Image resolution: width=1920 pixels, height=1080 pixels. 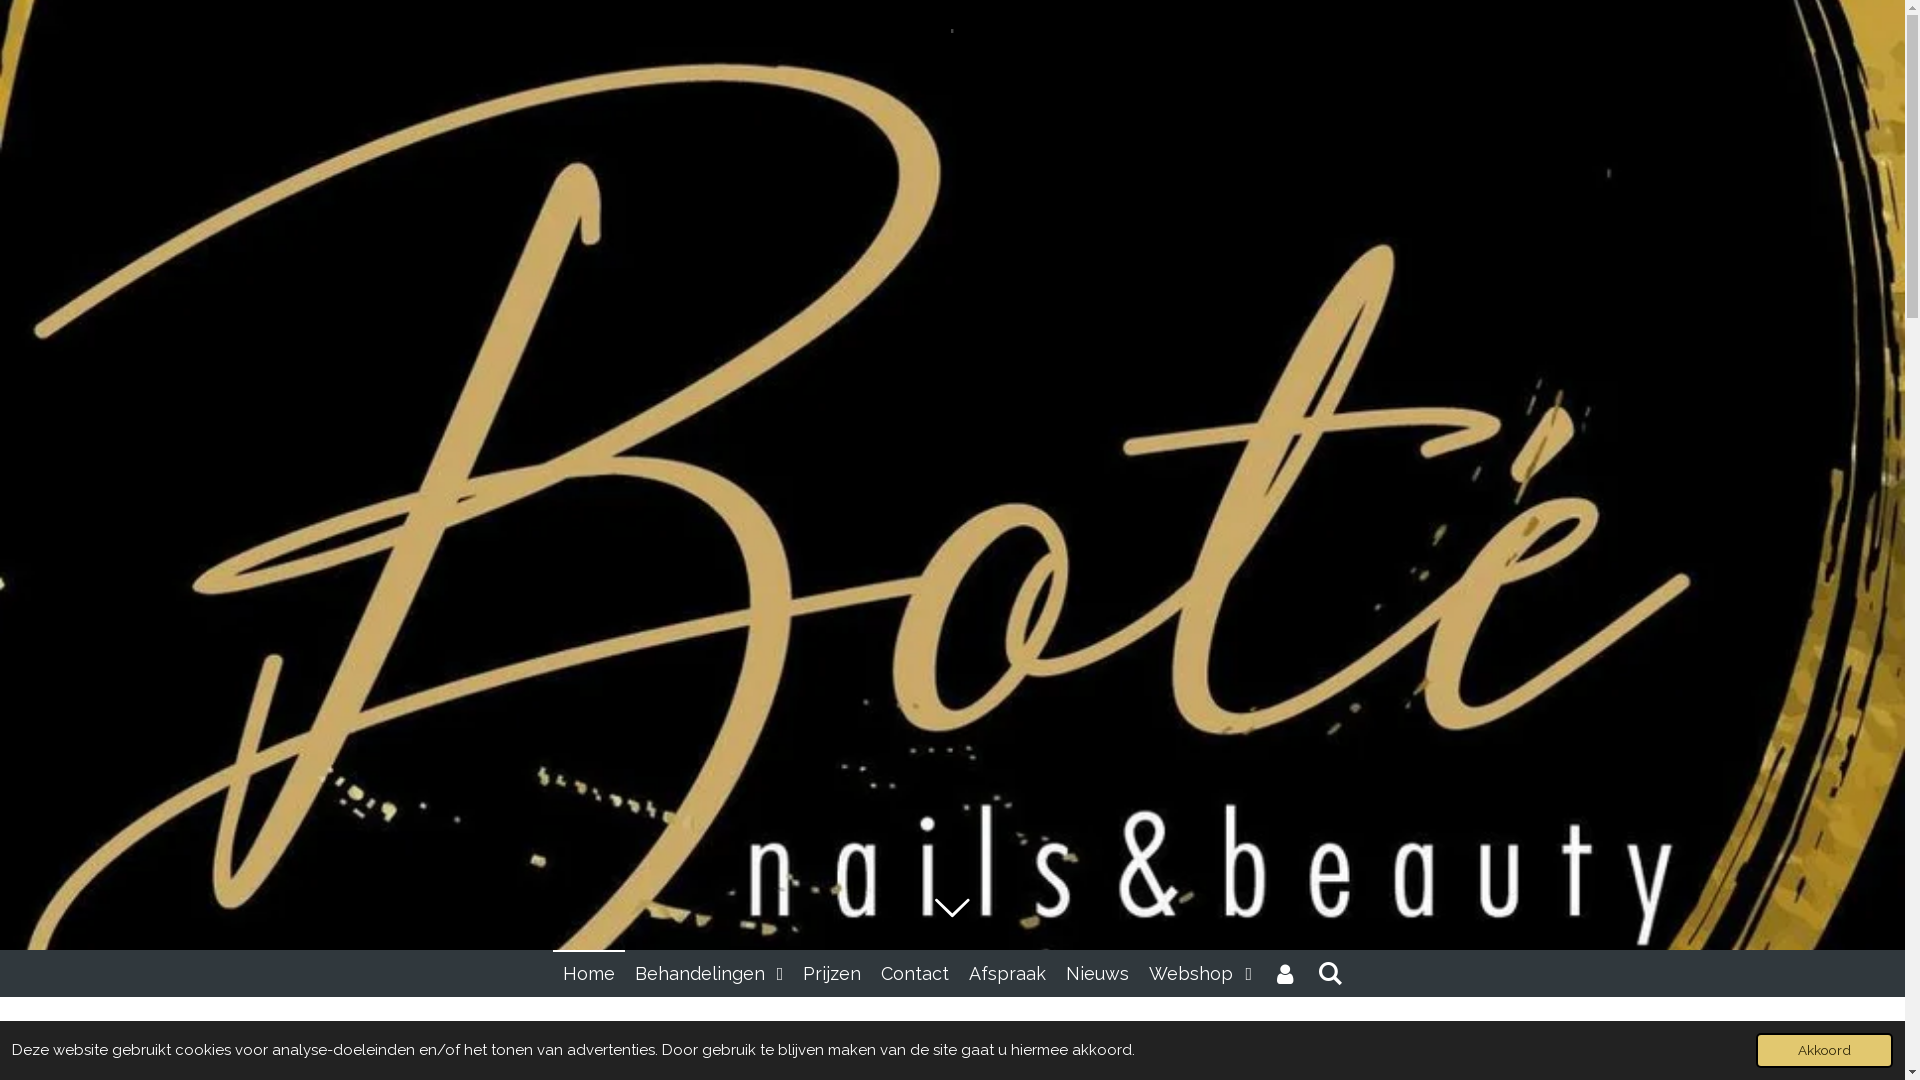 I want to click on Account, so click(x=1284, y=974).